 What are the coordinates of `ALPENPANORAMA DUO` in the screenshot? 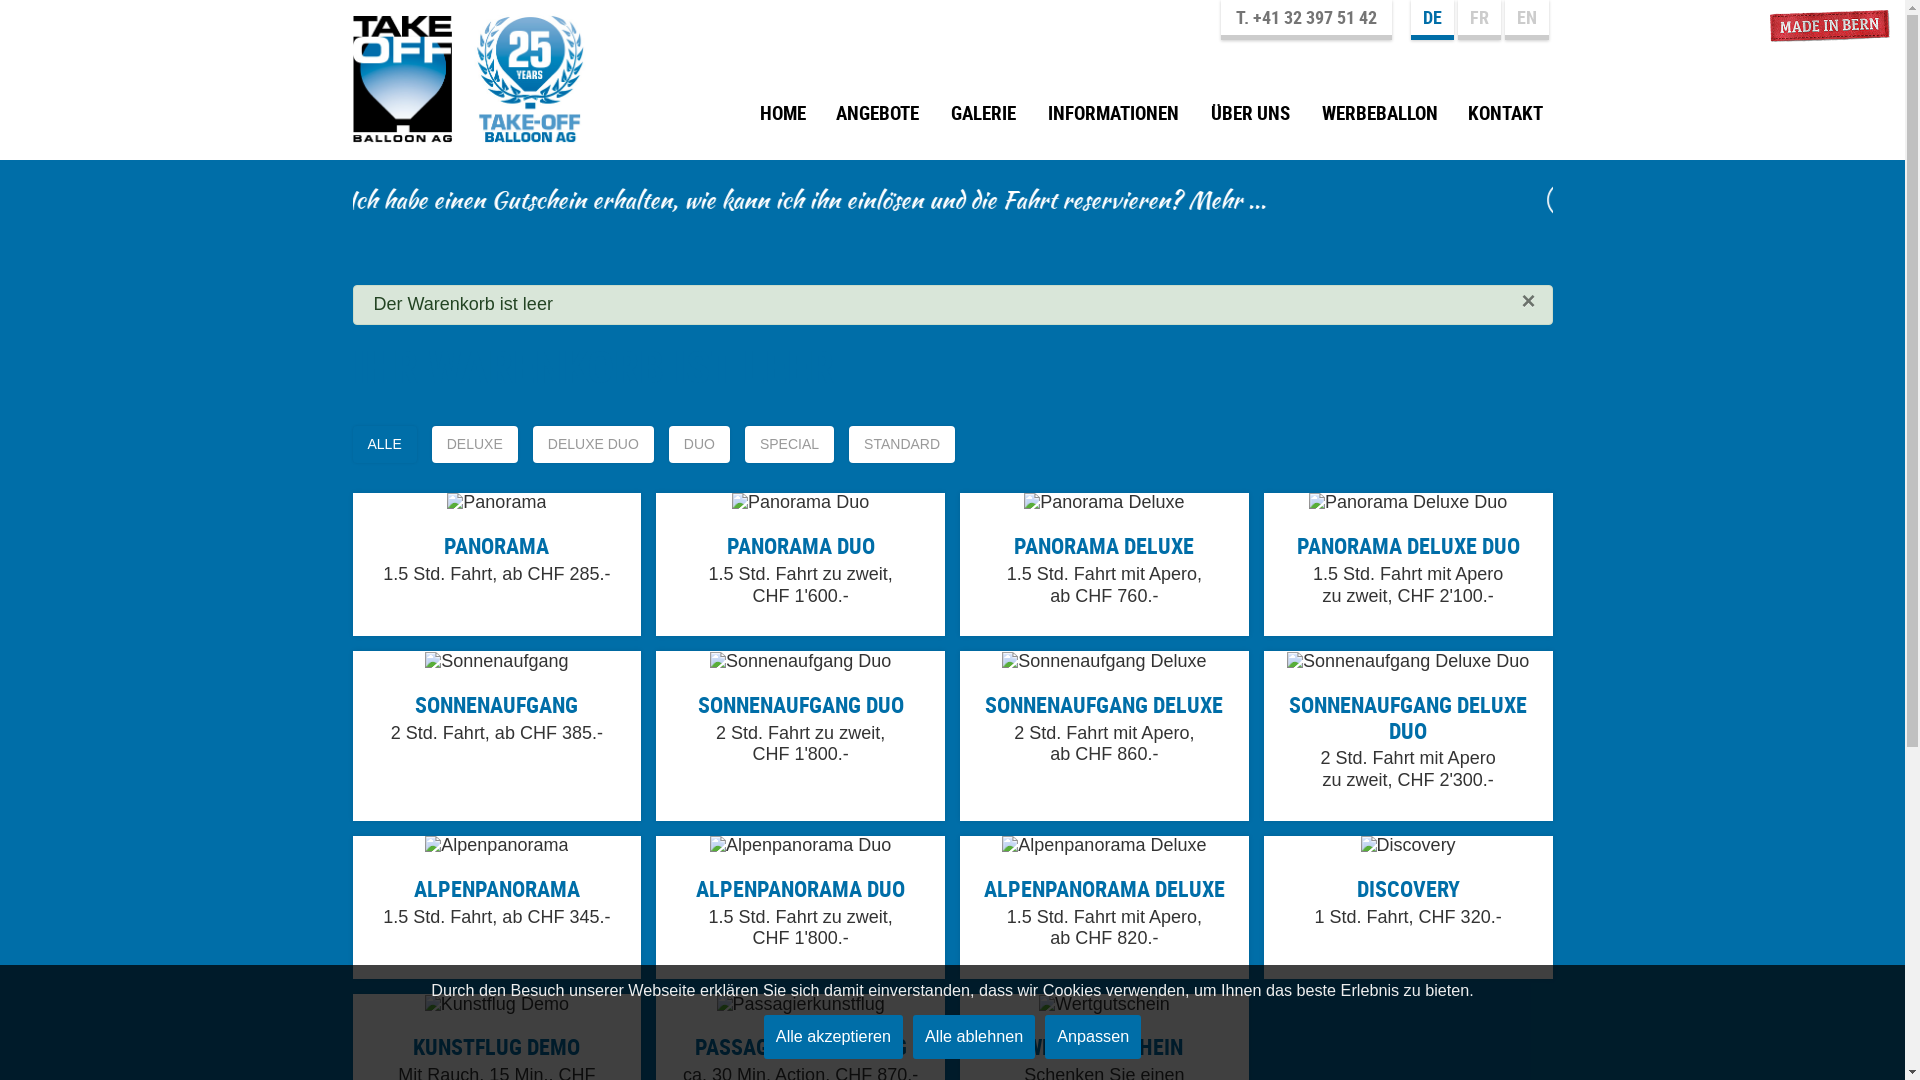 It's located at (800, 888).